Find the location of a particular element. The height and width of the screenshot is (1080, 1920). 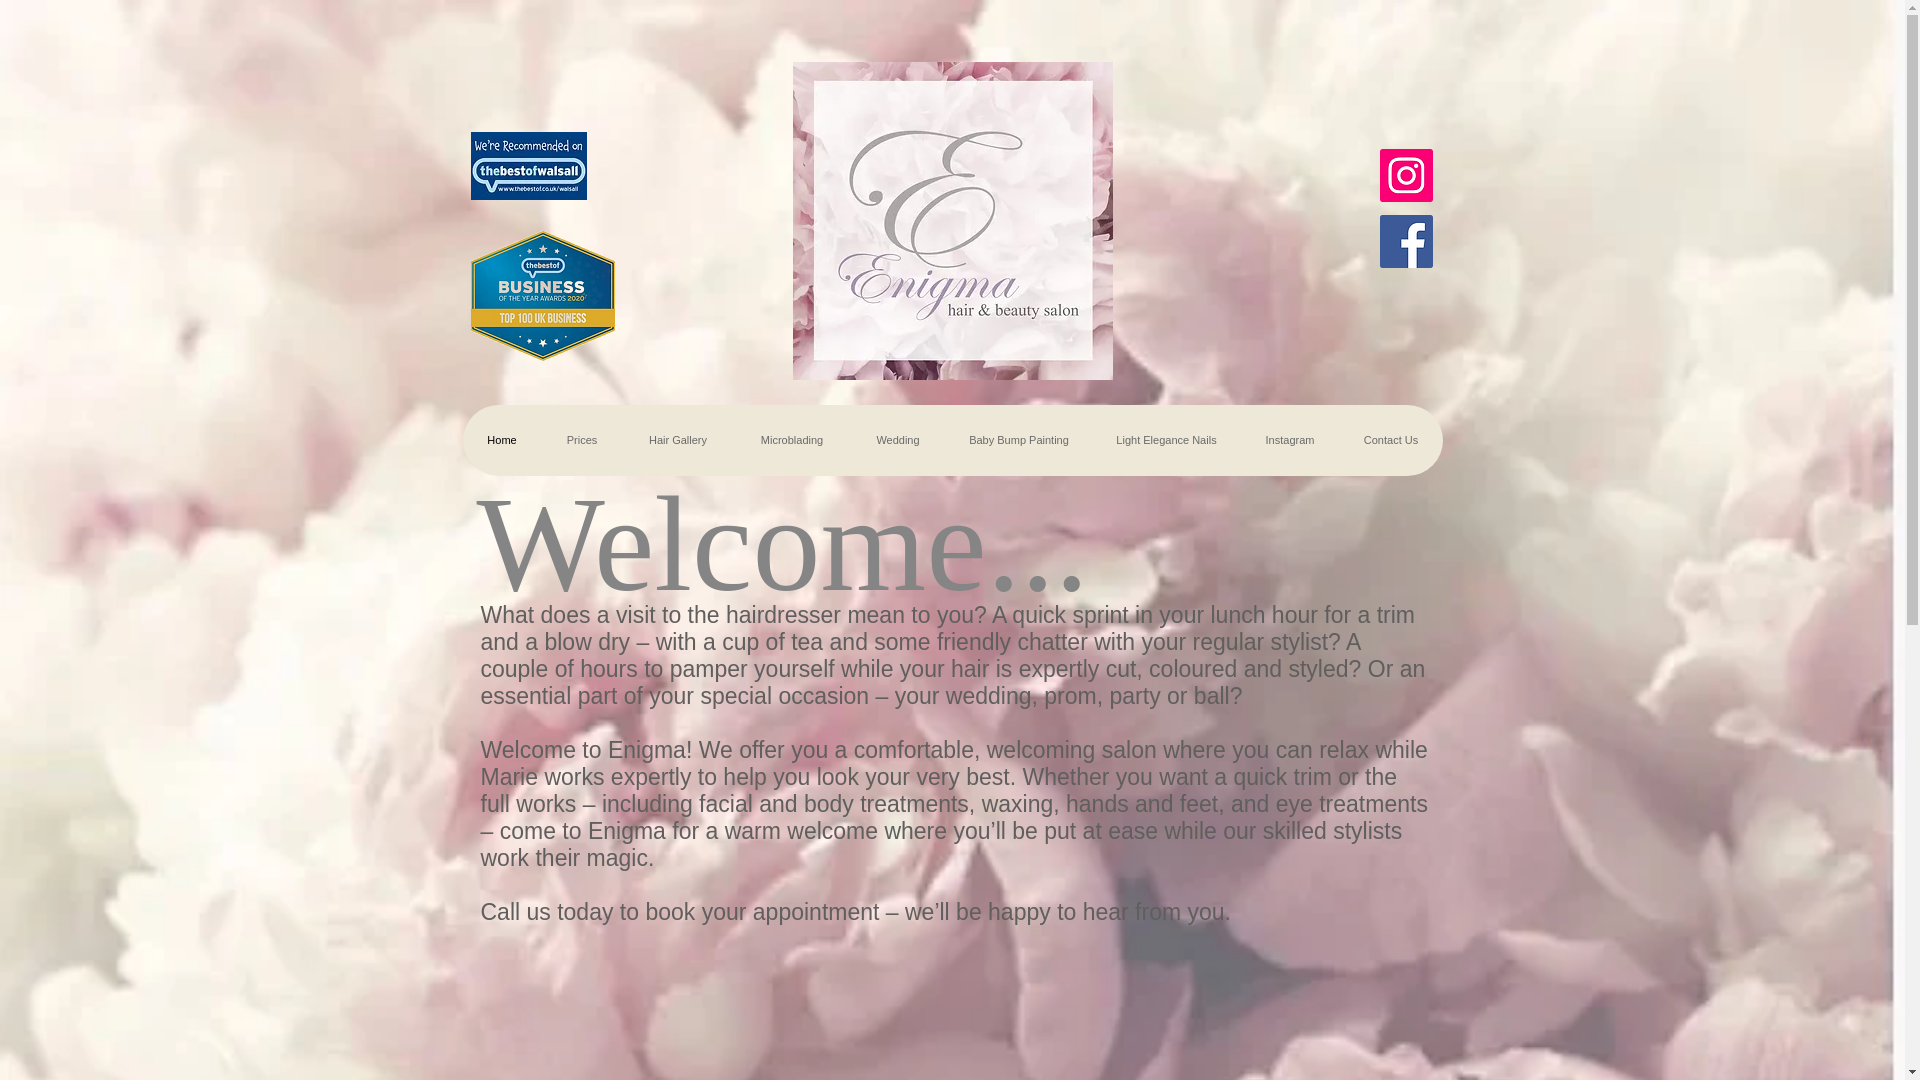

Home is located at coordinates (502, 440).